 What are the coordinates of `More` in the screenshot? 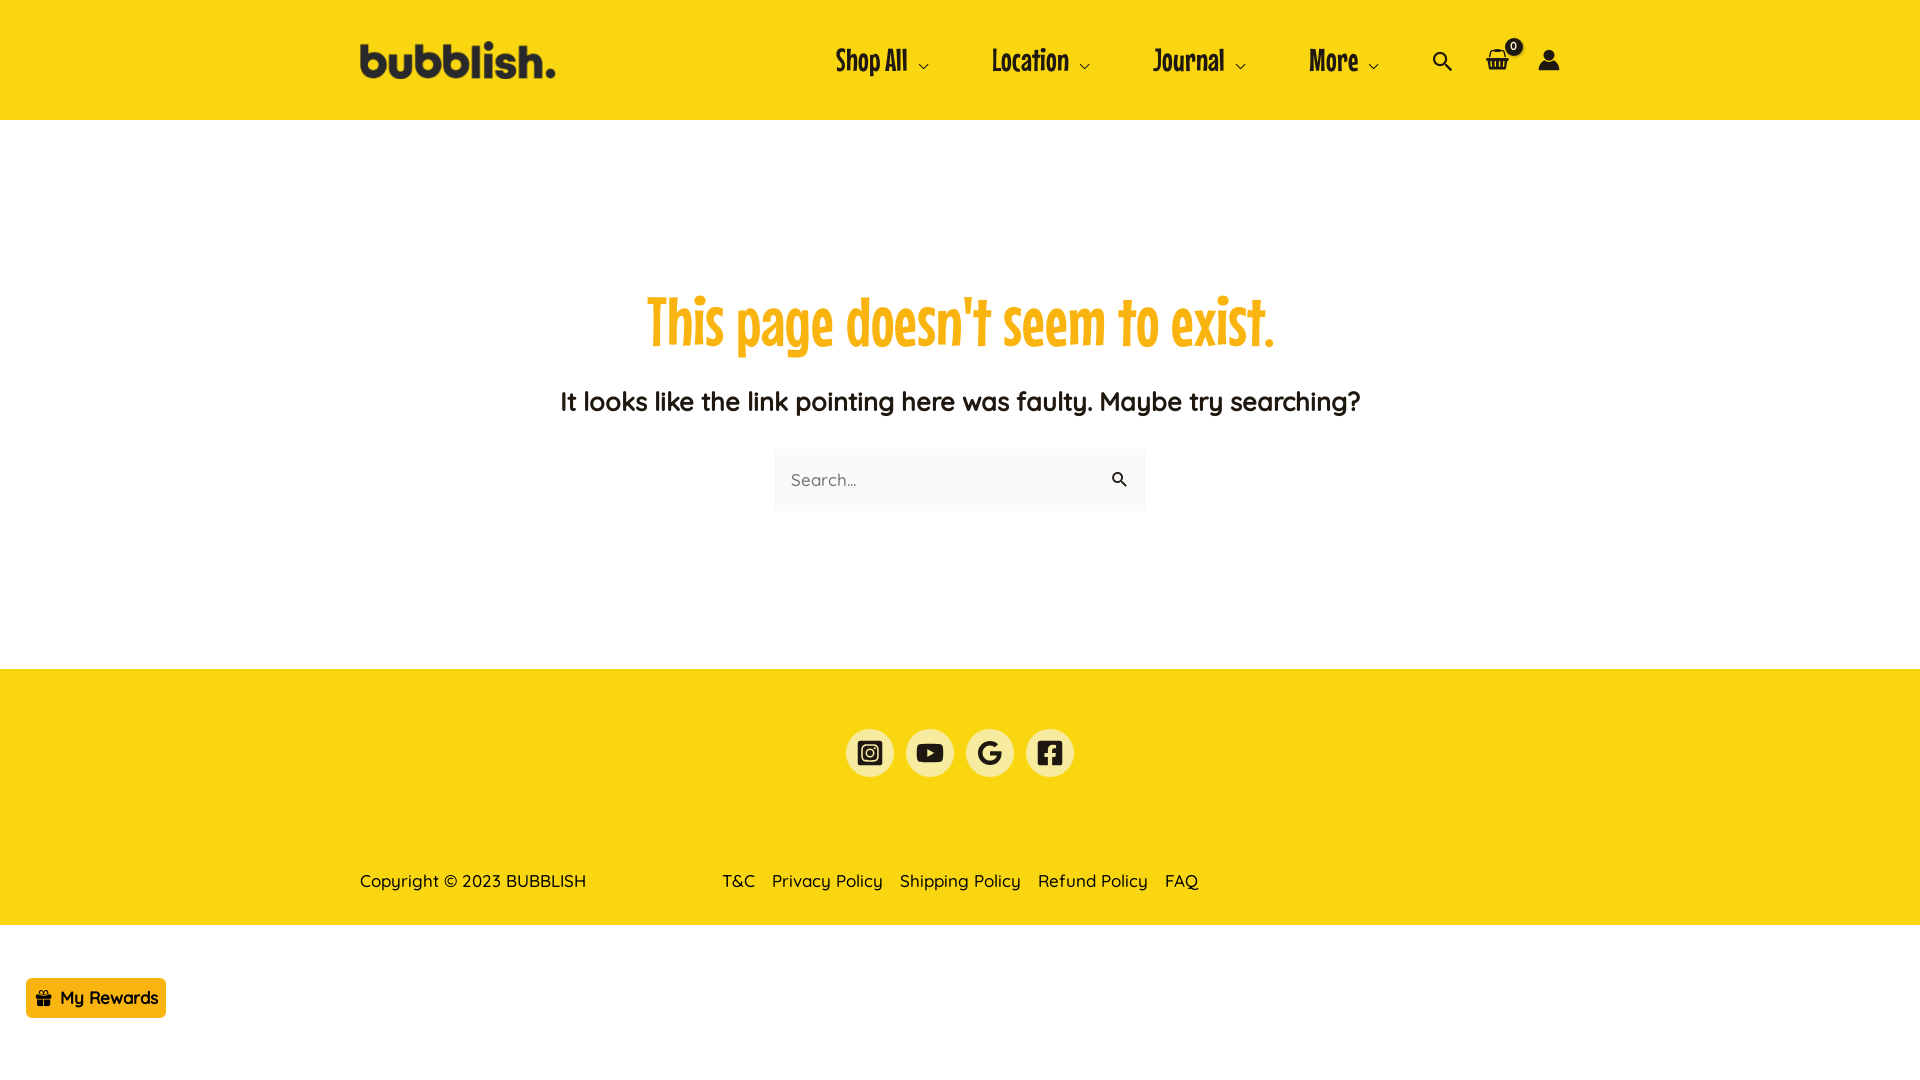 It's located at (1344, 60).